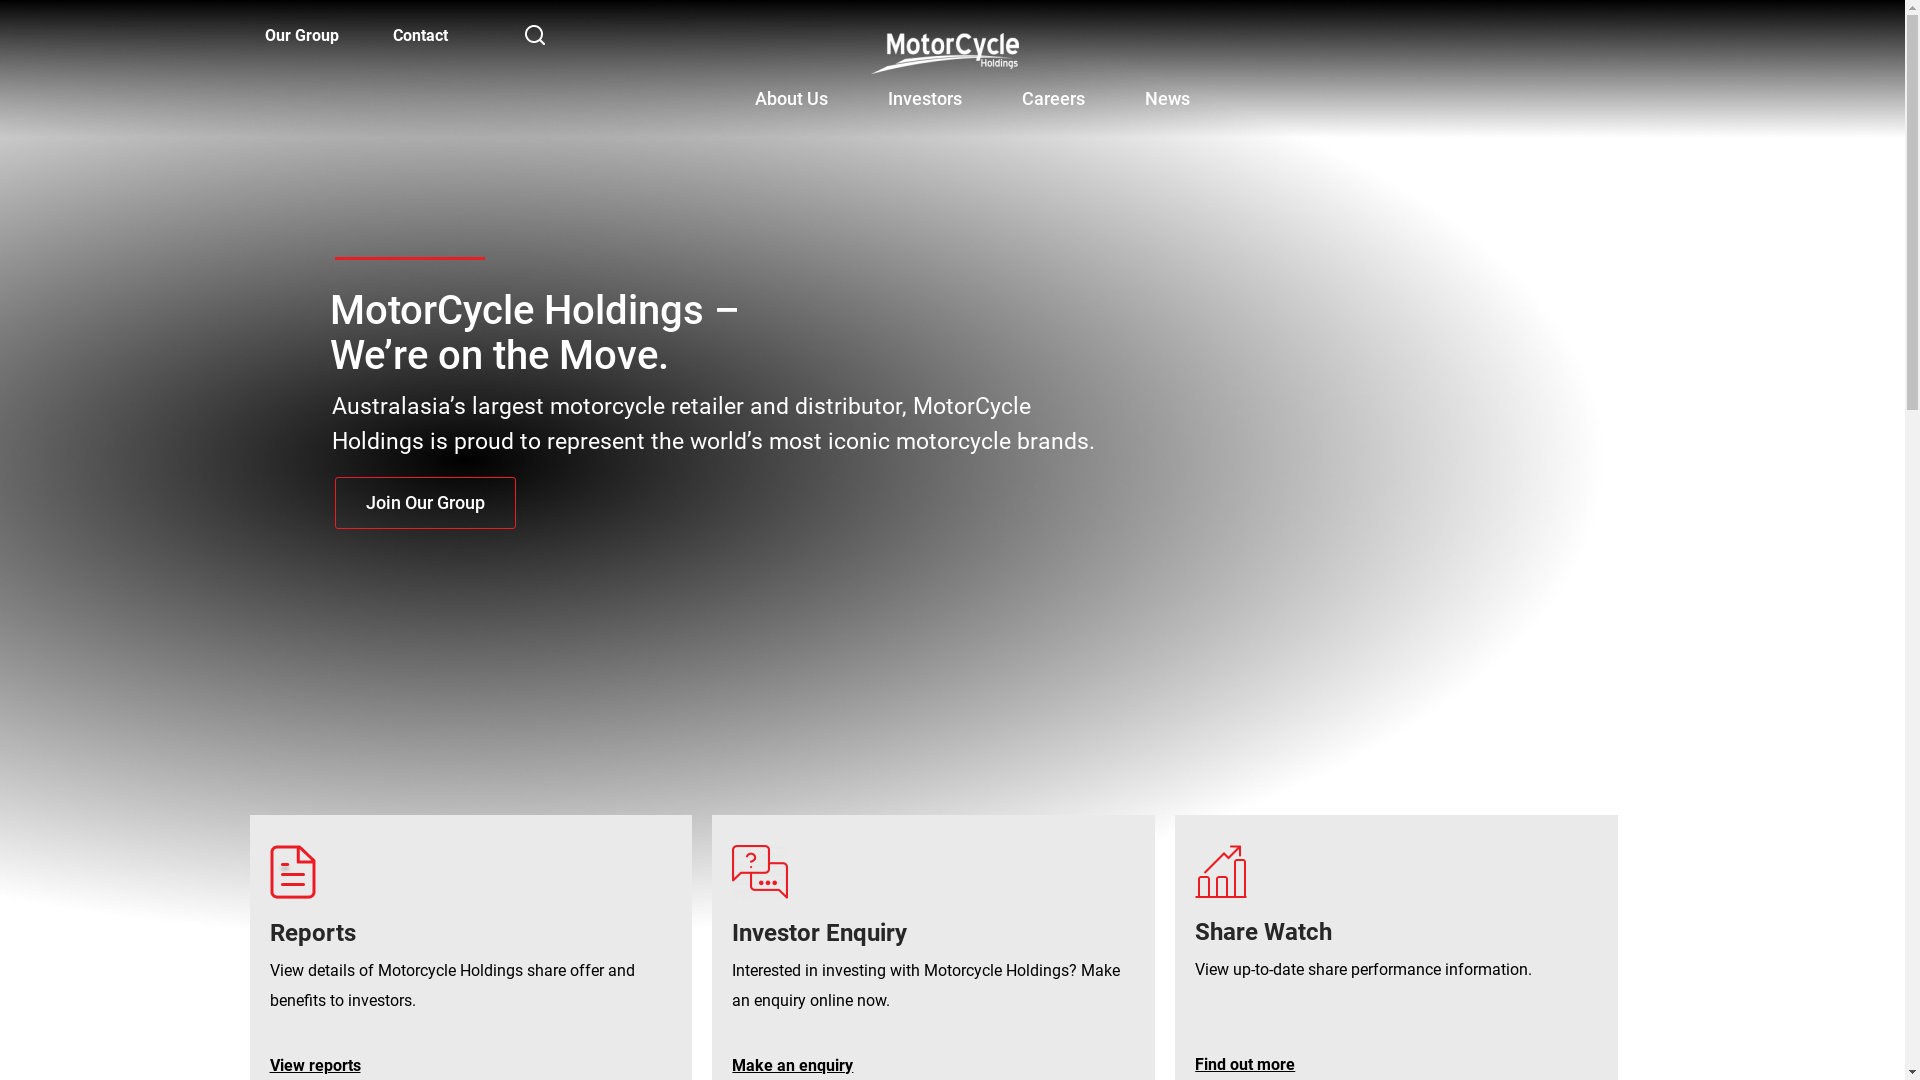 The image size is (1920, 1080). Describe the element at coordinates (820, 933) in the screenshot. I see `Investor Enquiry` at that location.